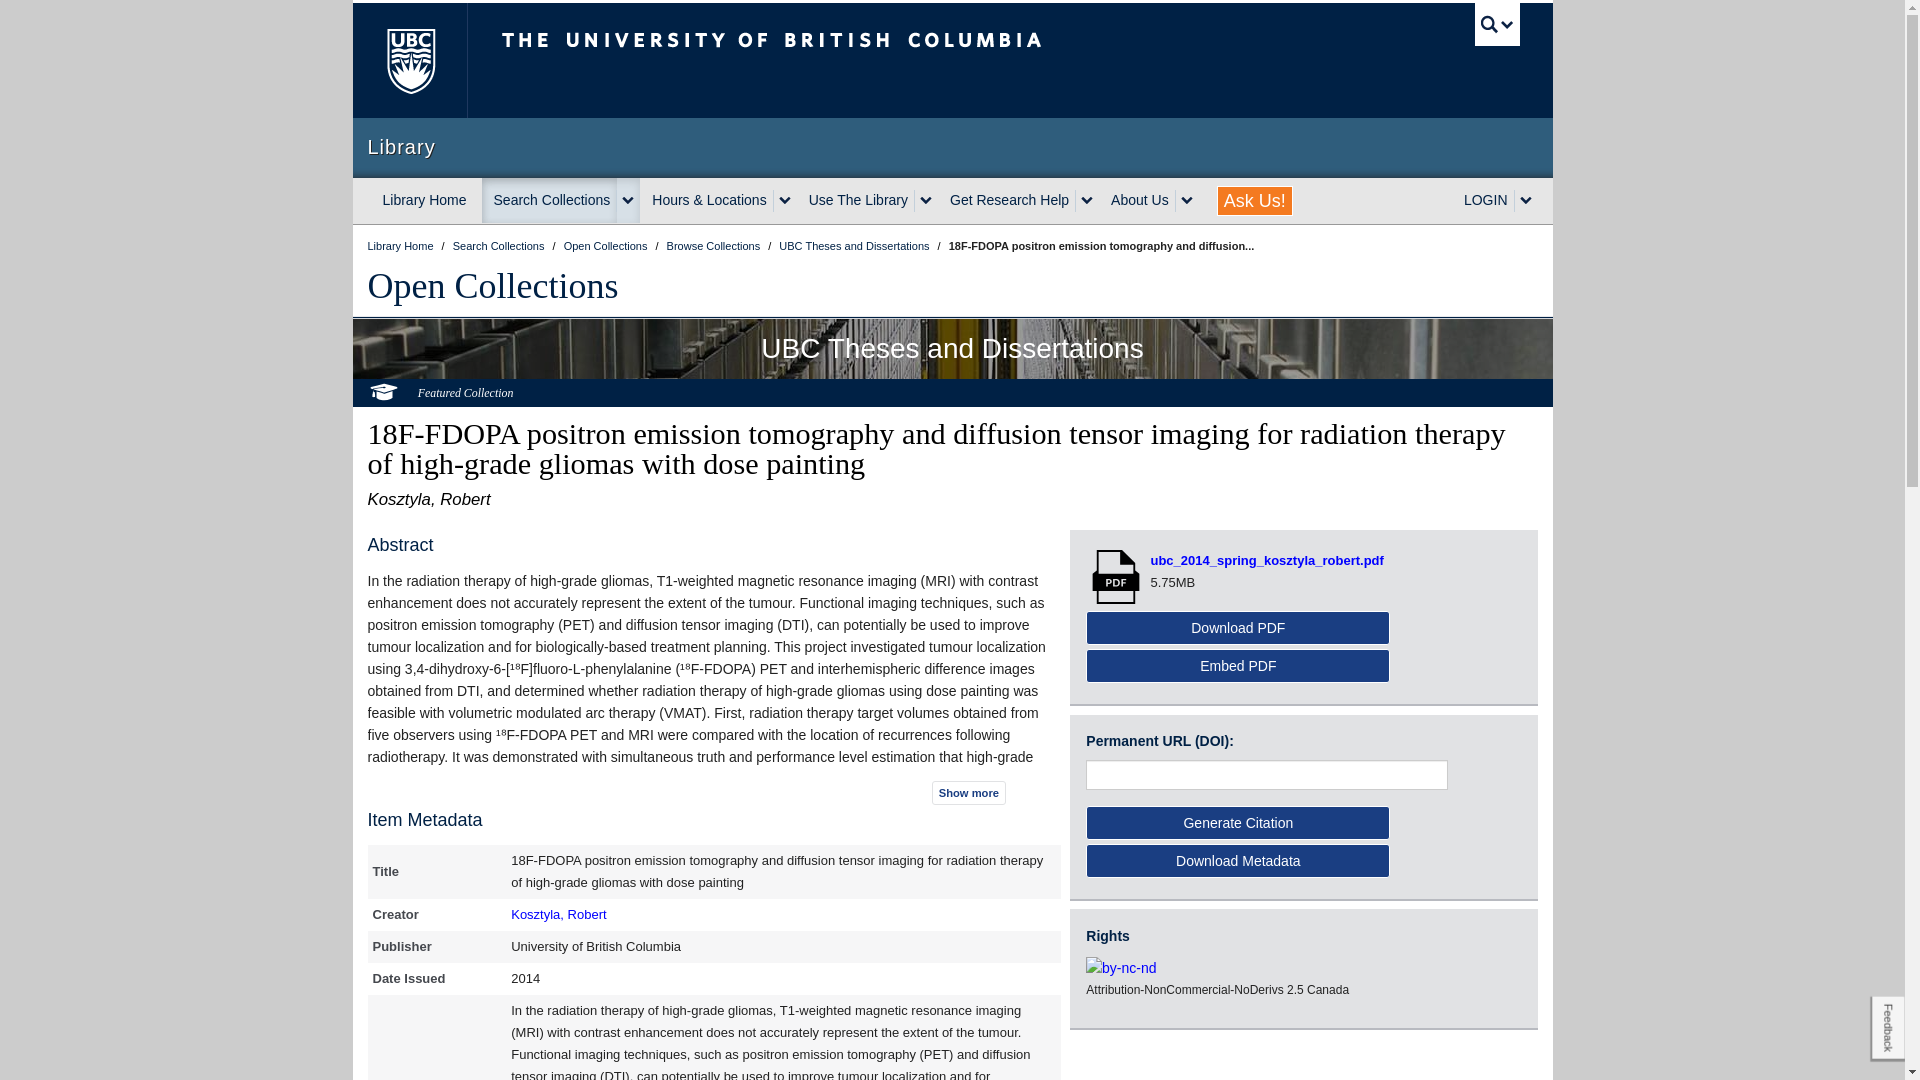 The height and width of the screenshot is (1080, 1920). I want to click on Search Collections, so click(550, 200).